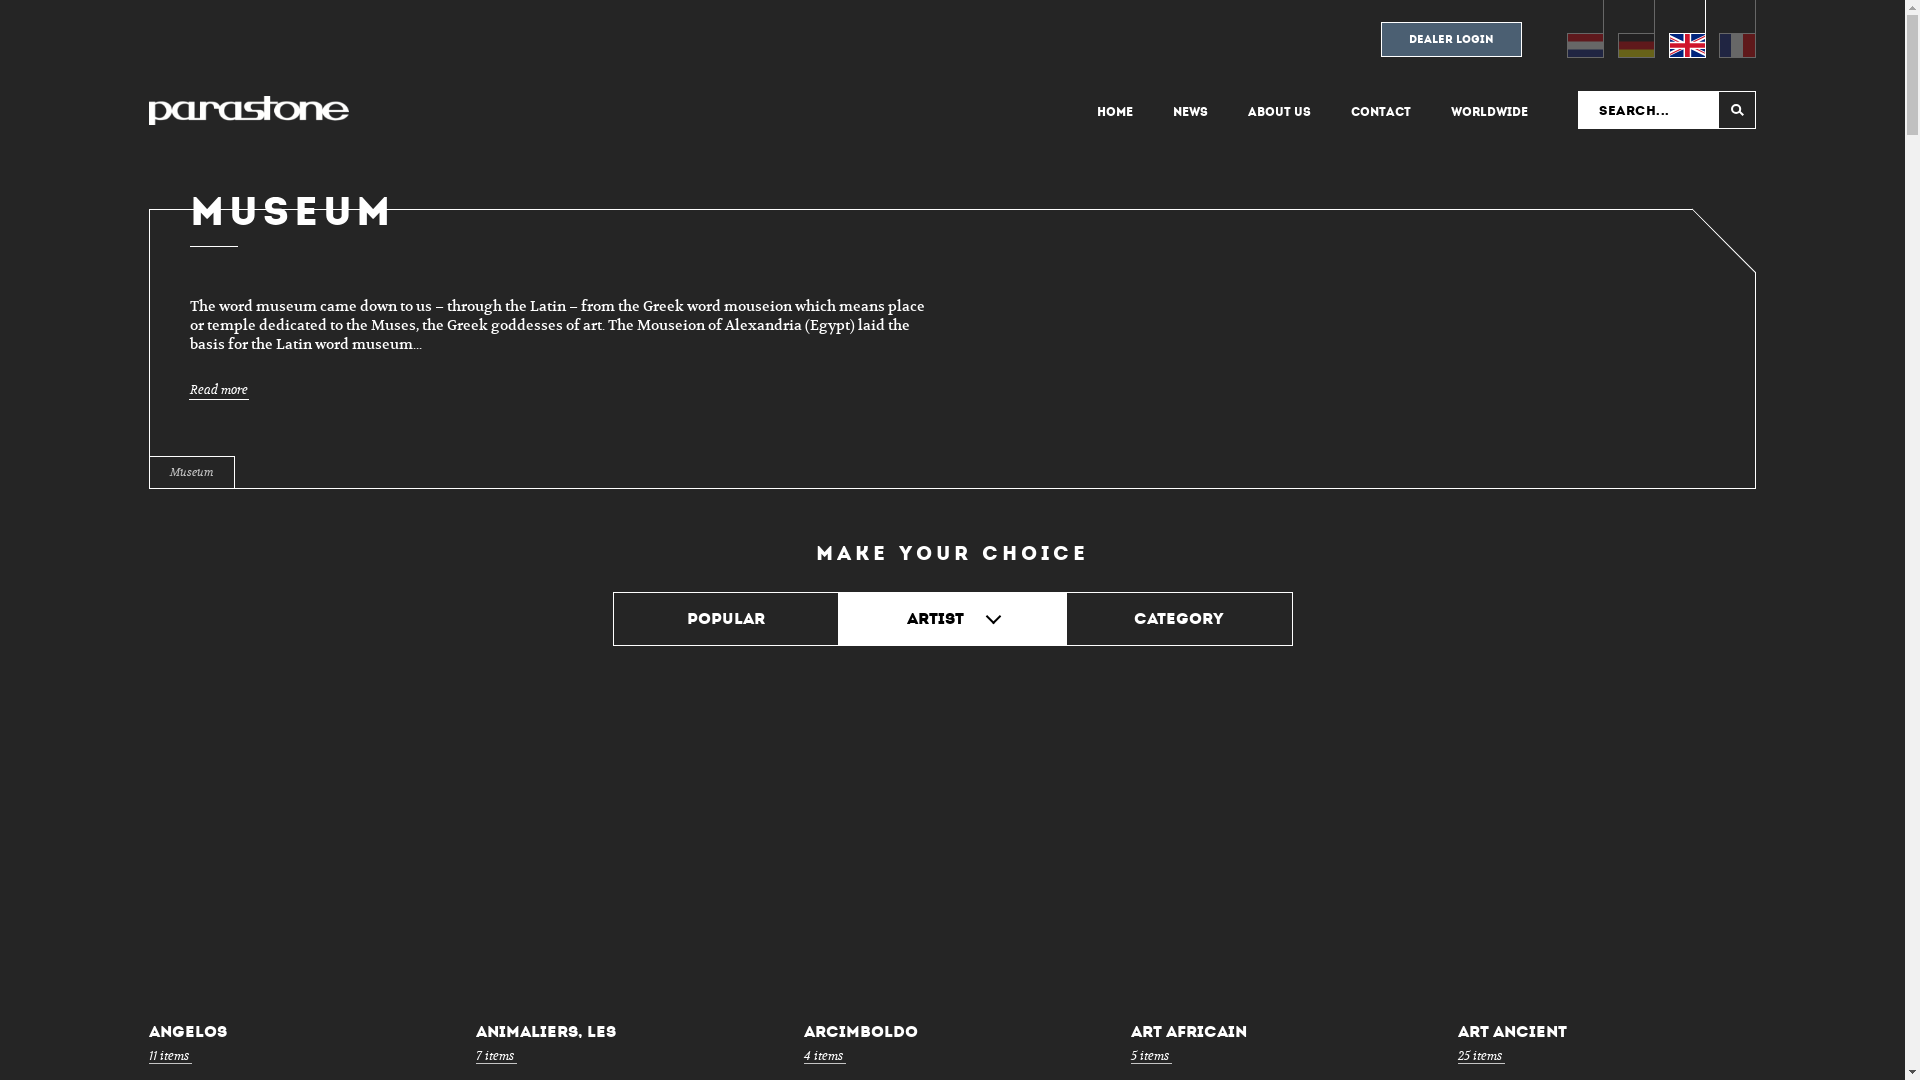 The image size is (1920, 1080). What do you see at coordinates (1490, 112) in the screenshot?
I see `Worldwide` at bounding box center [1490, 112].